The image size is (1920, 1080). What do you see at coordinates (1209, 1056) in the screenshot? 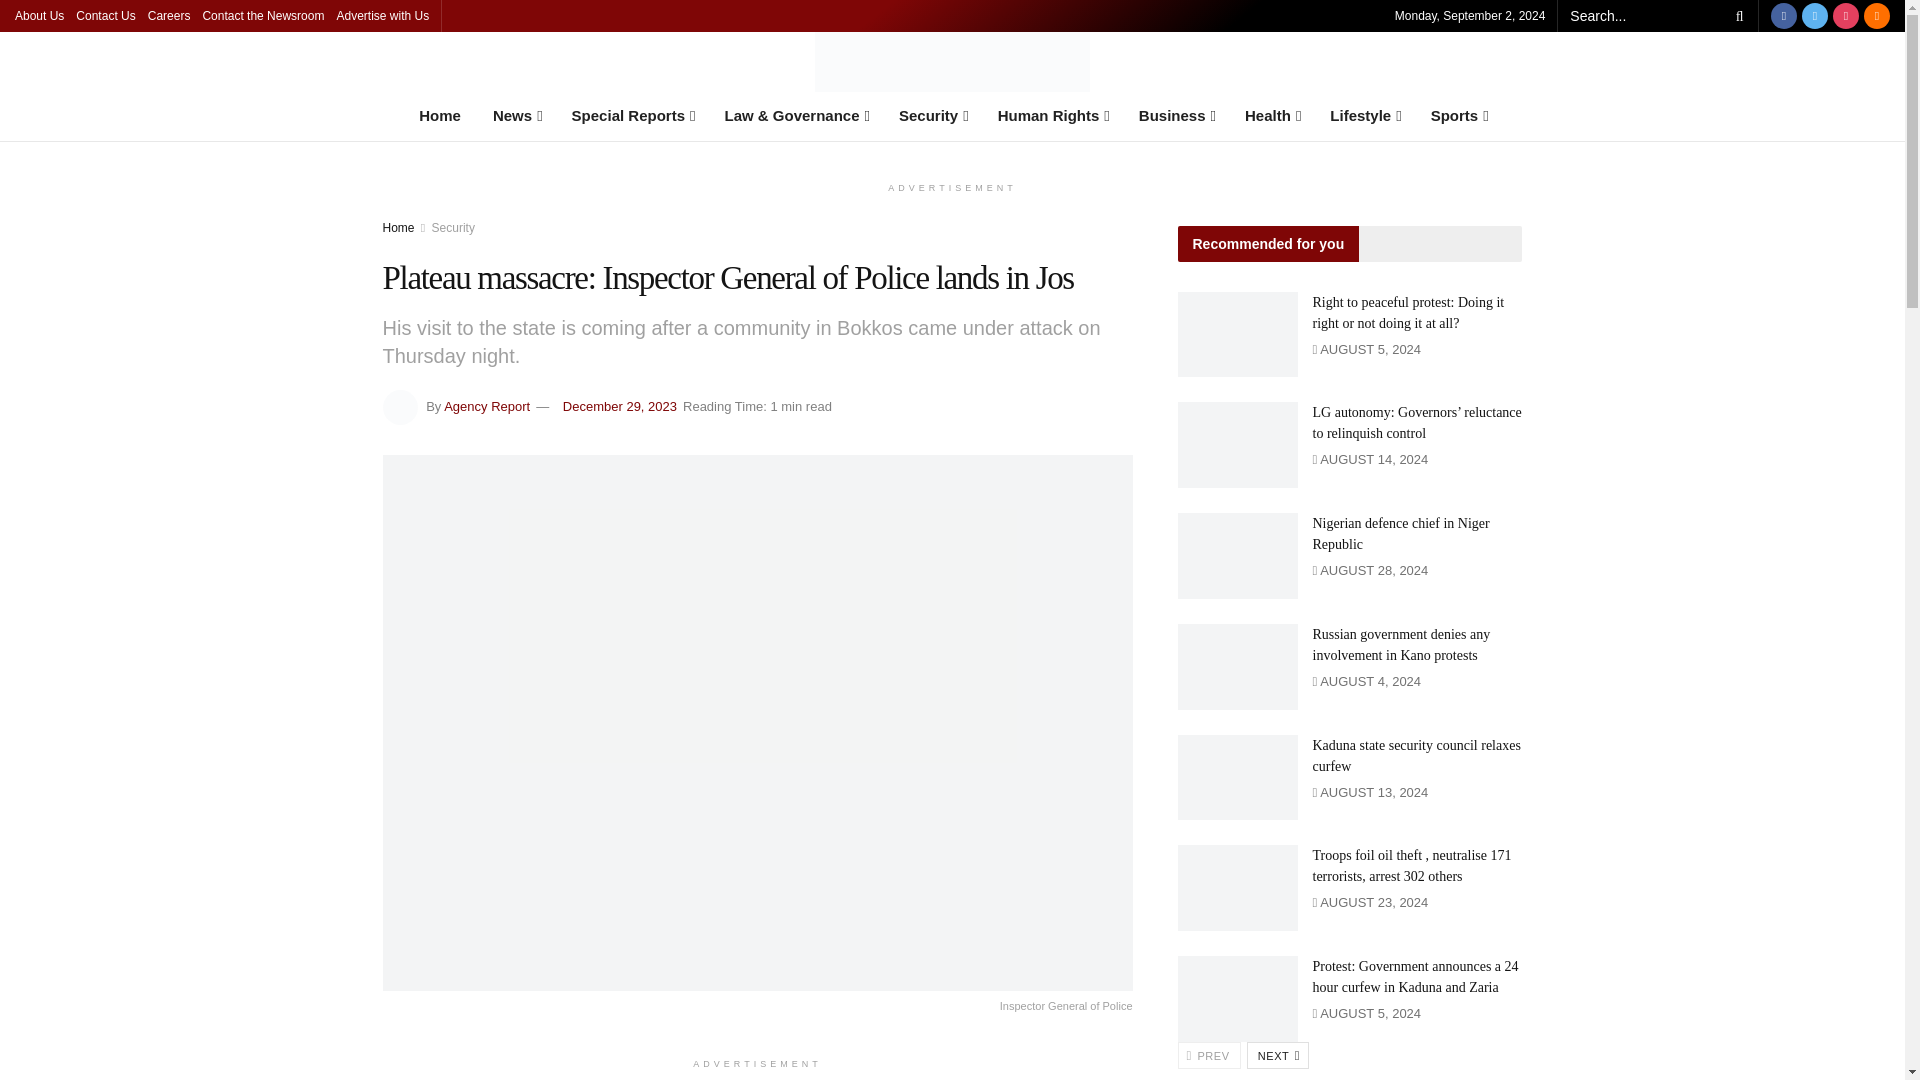
I see `Previous` at bounding box center [1209, 1056].